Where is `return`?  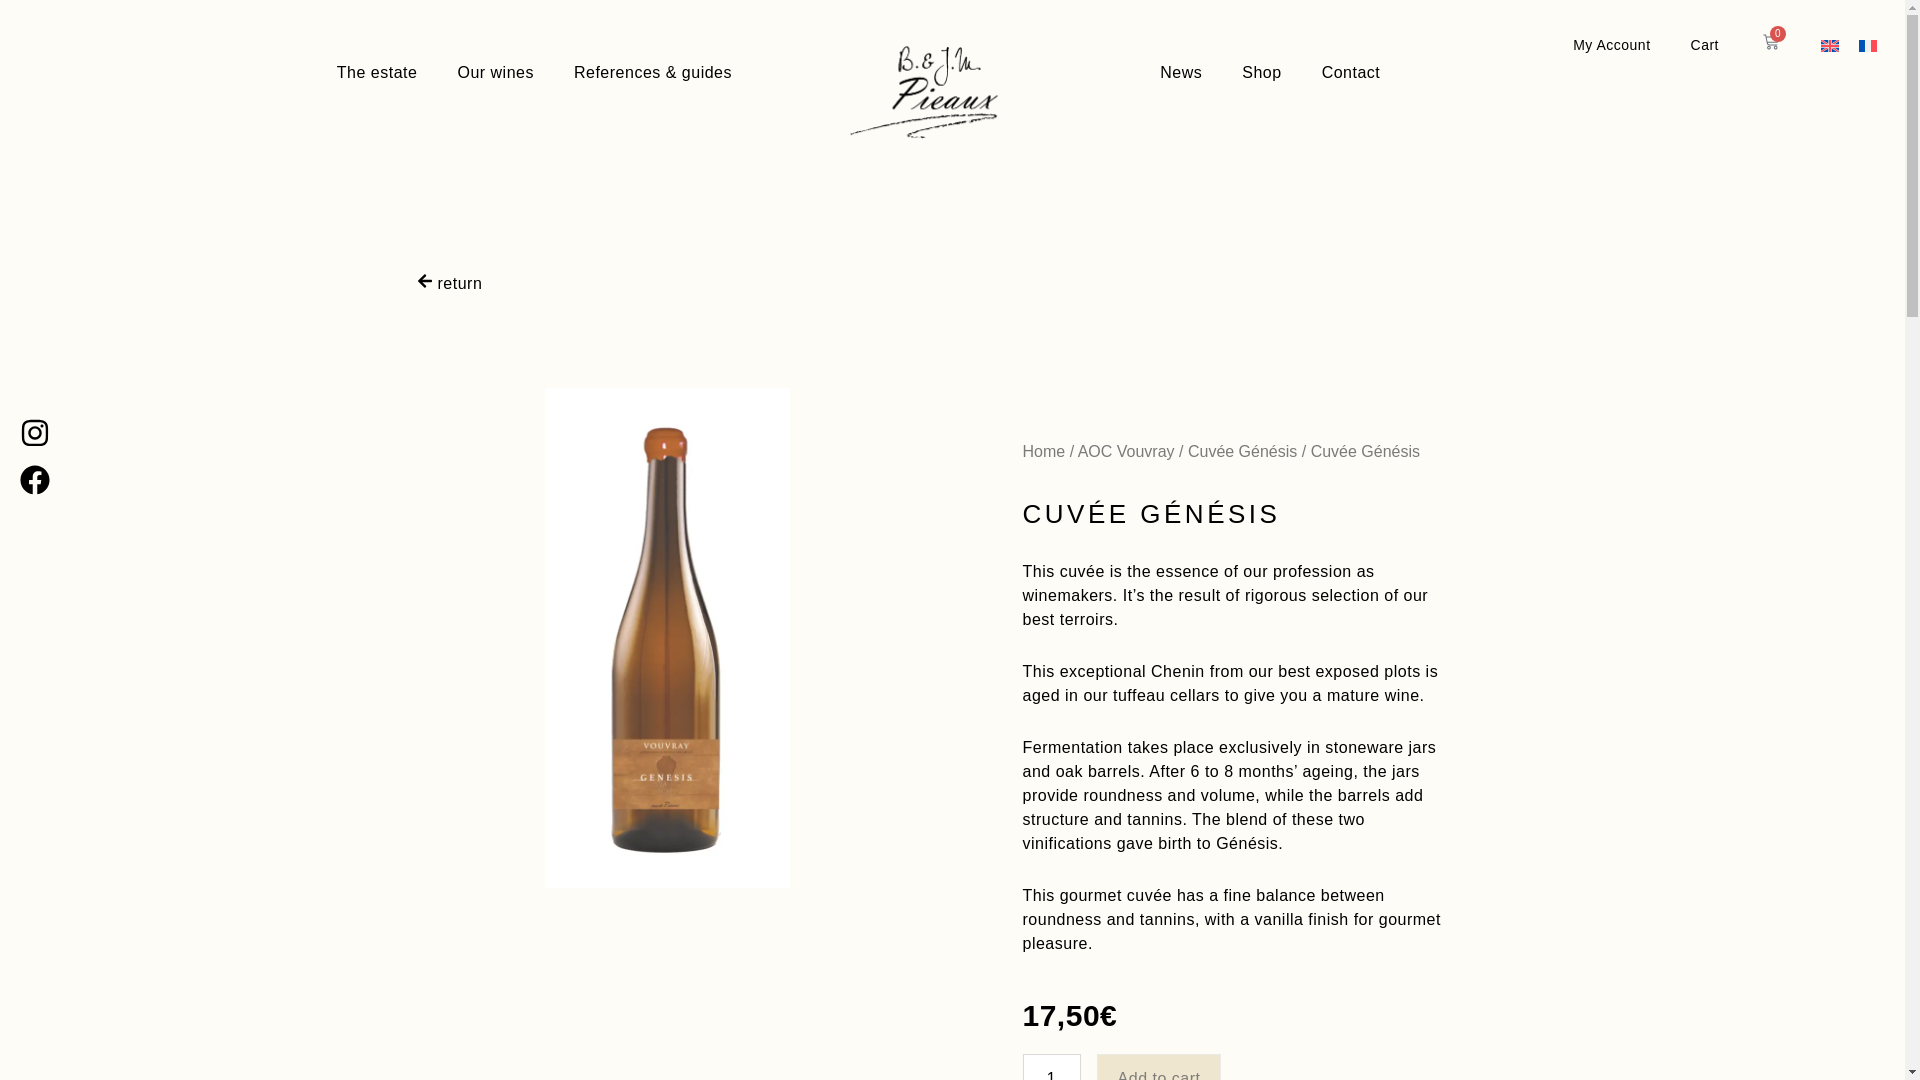
return is located at coordinates (448, 284).